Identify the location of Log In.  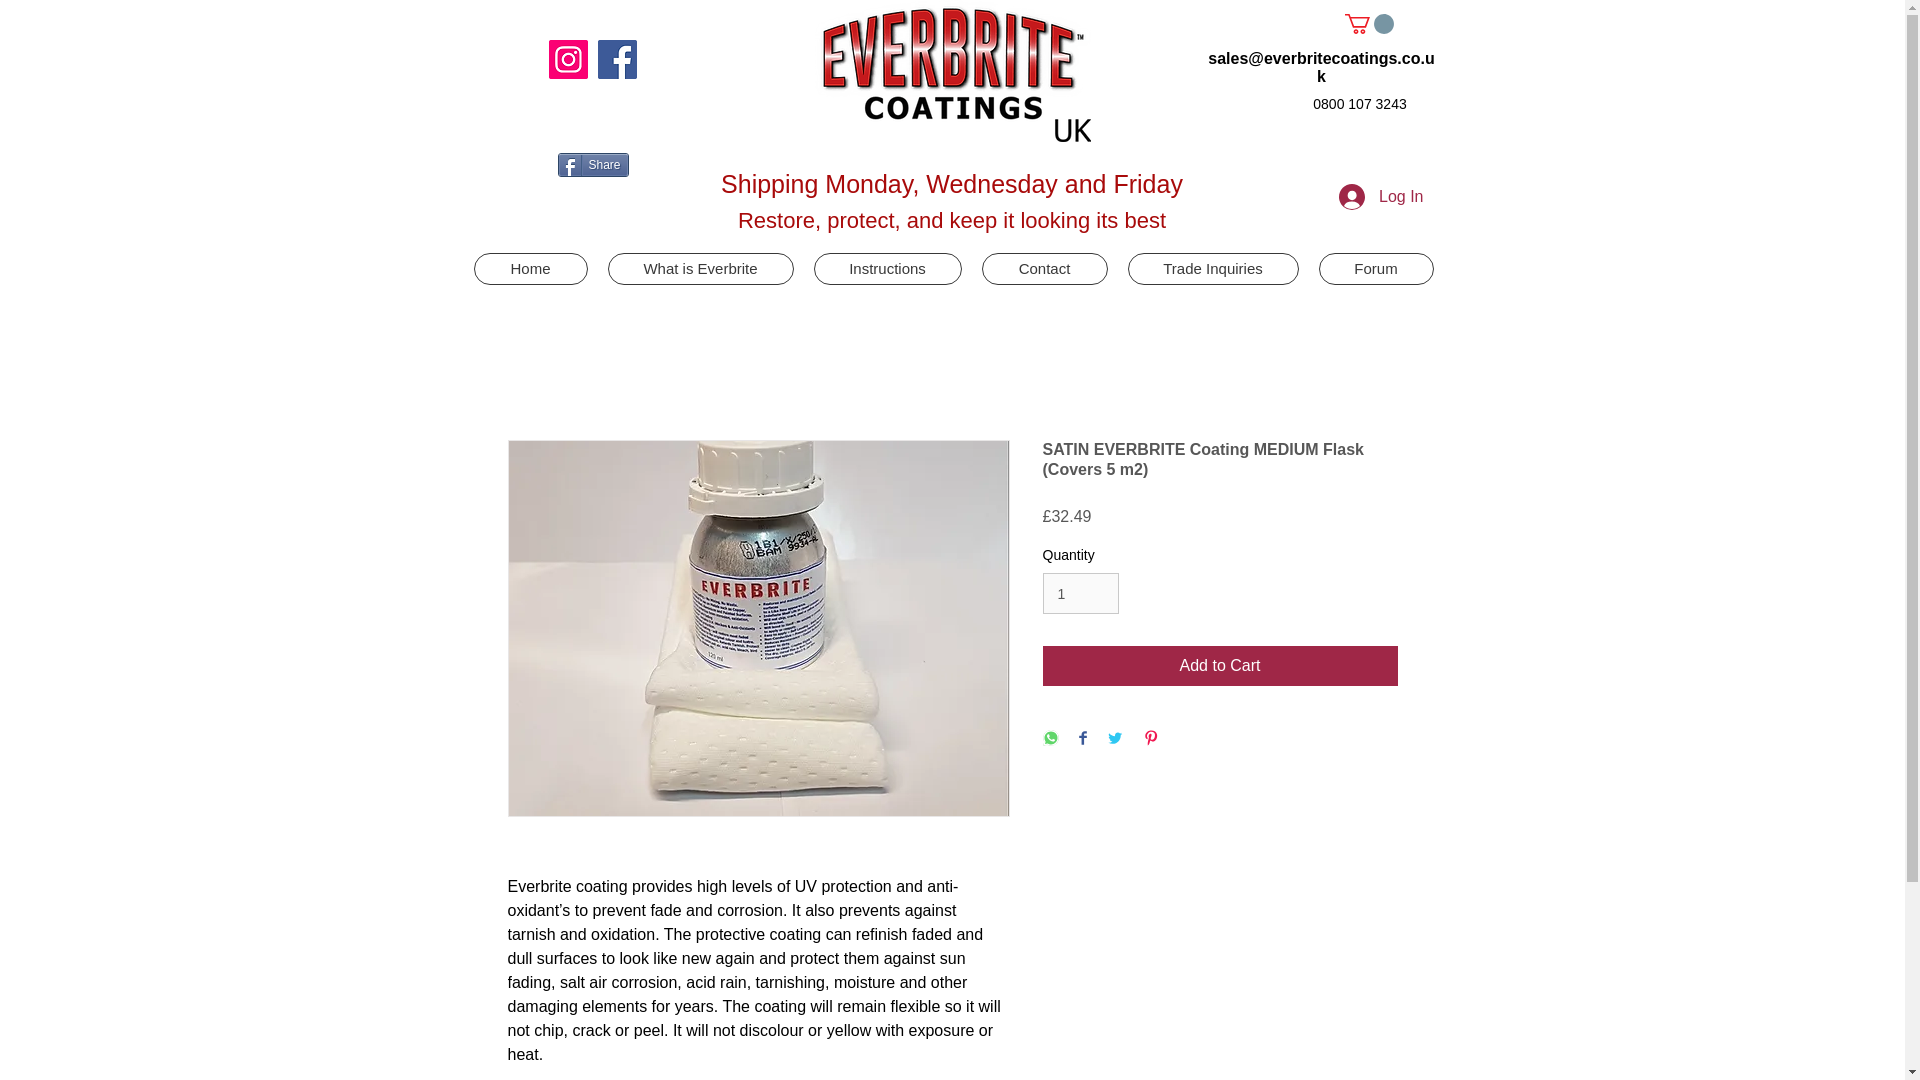
(1380, 197).